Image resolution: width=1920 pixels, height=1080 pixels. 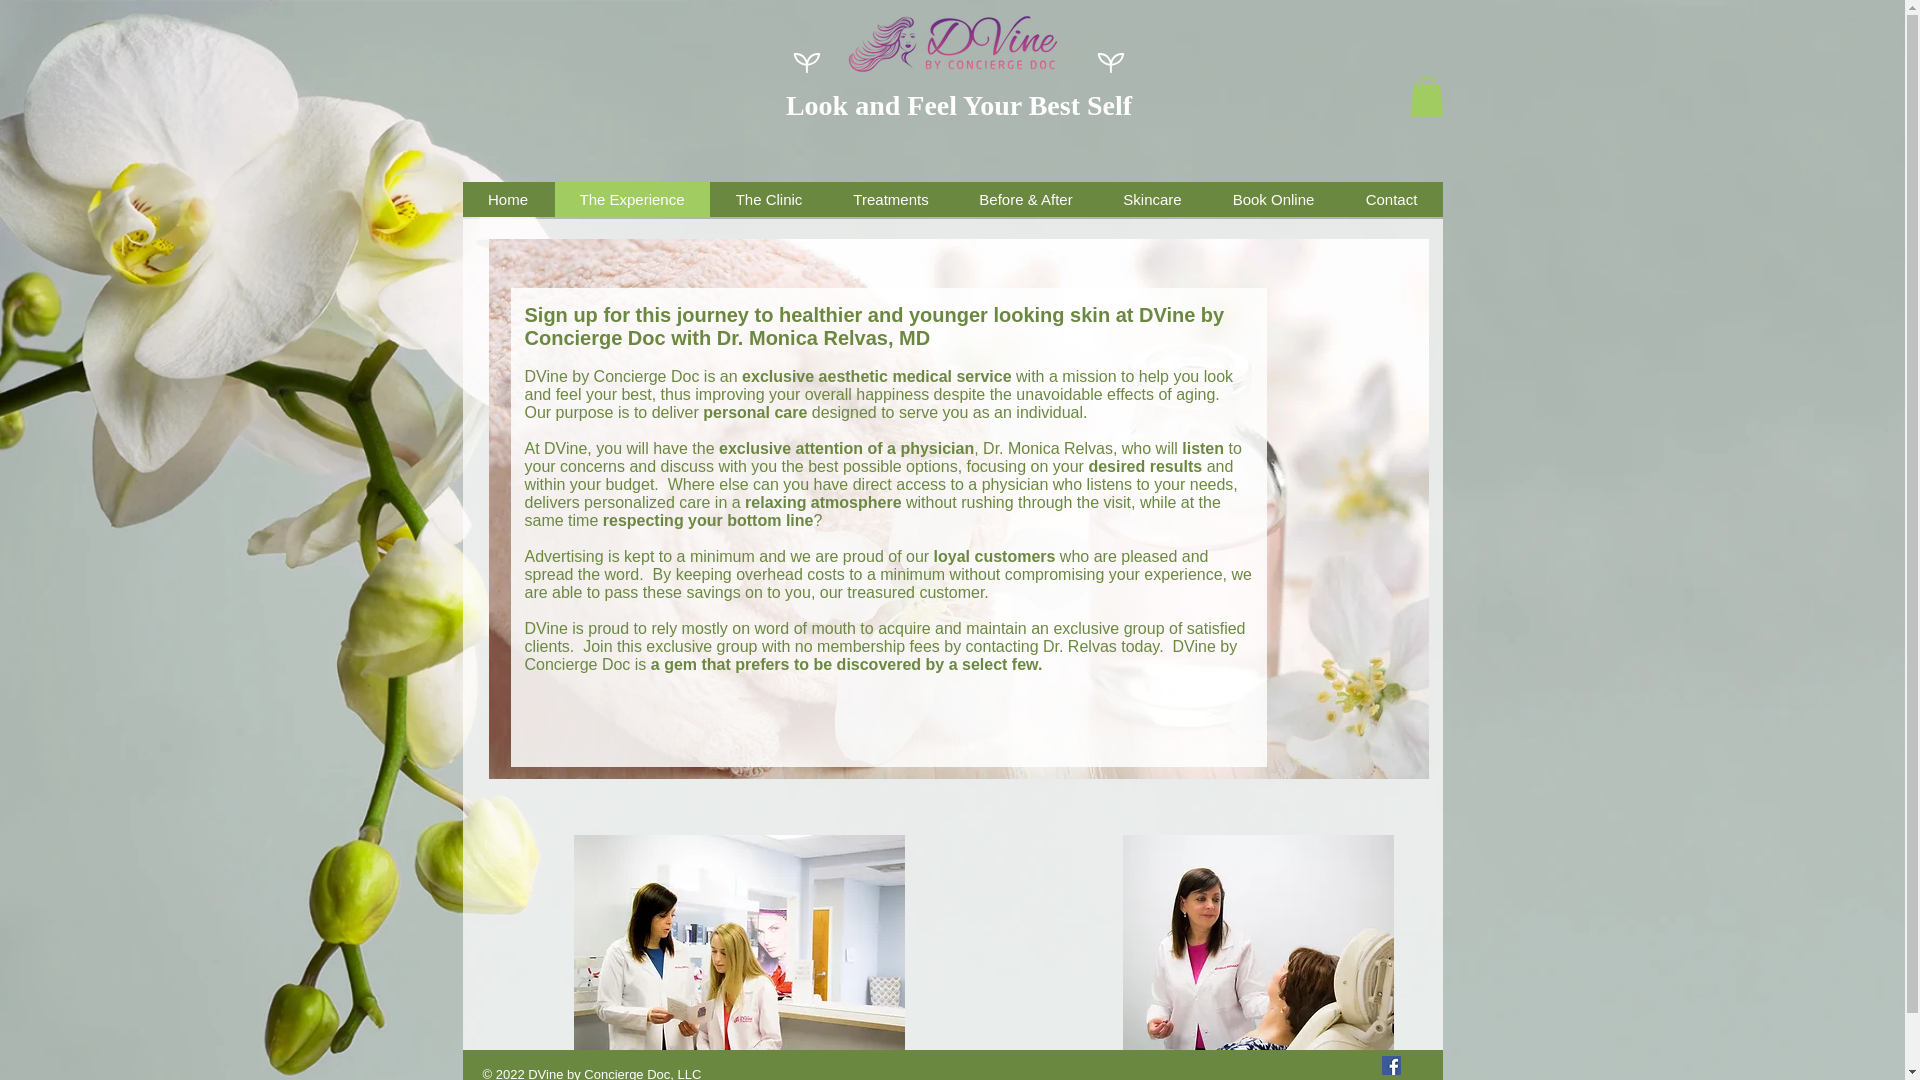 What do you see at coordinates (890, 200) in the screenshot?
I see `Treatments` at bounding box center [890, 200].